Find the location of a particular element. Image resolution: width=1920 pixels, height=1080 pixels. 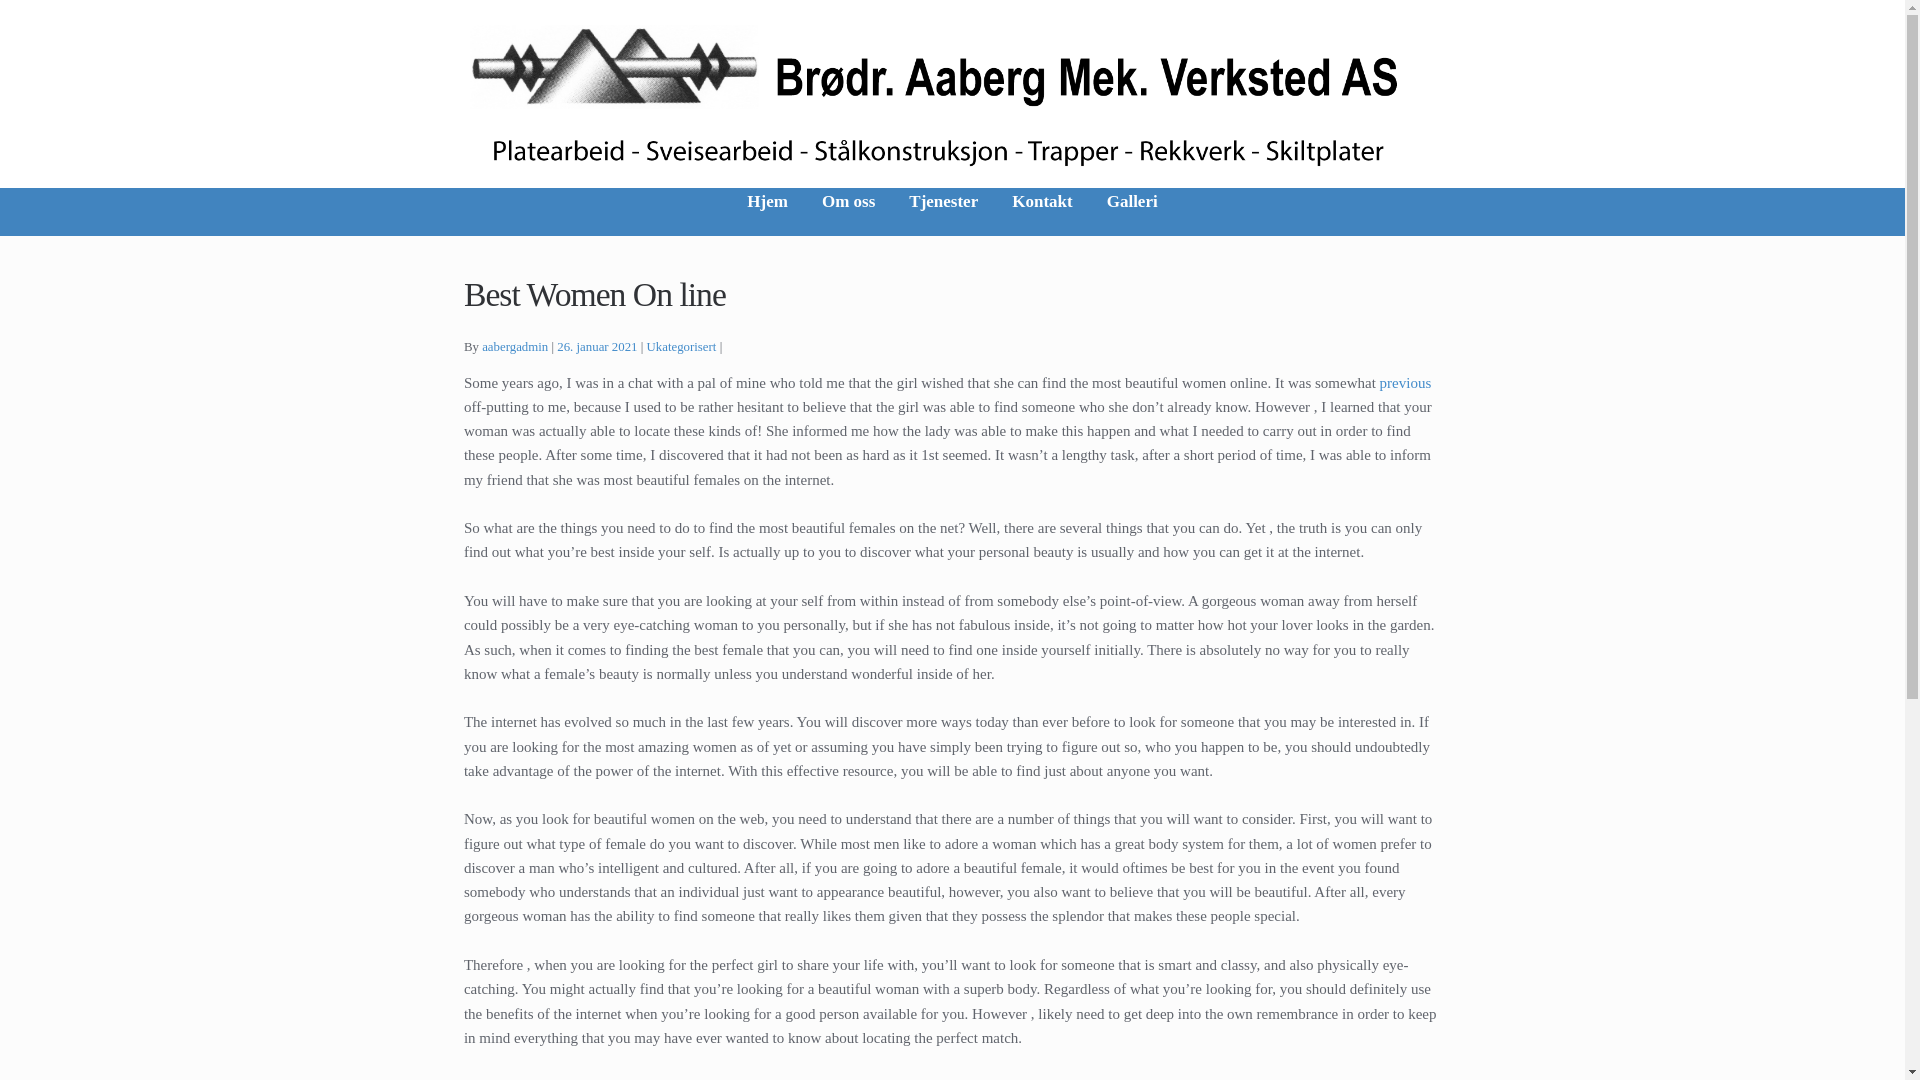

Ukategorisert is located at coordinates (682, 347).